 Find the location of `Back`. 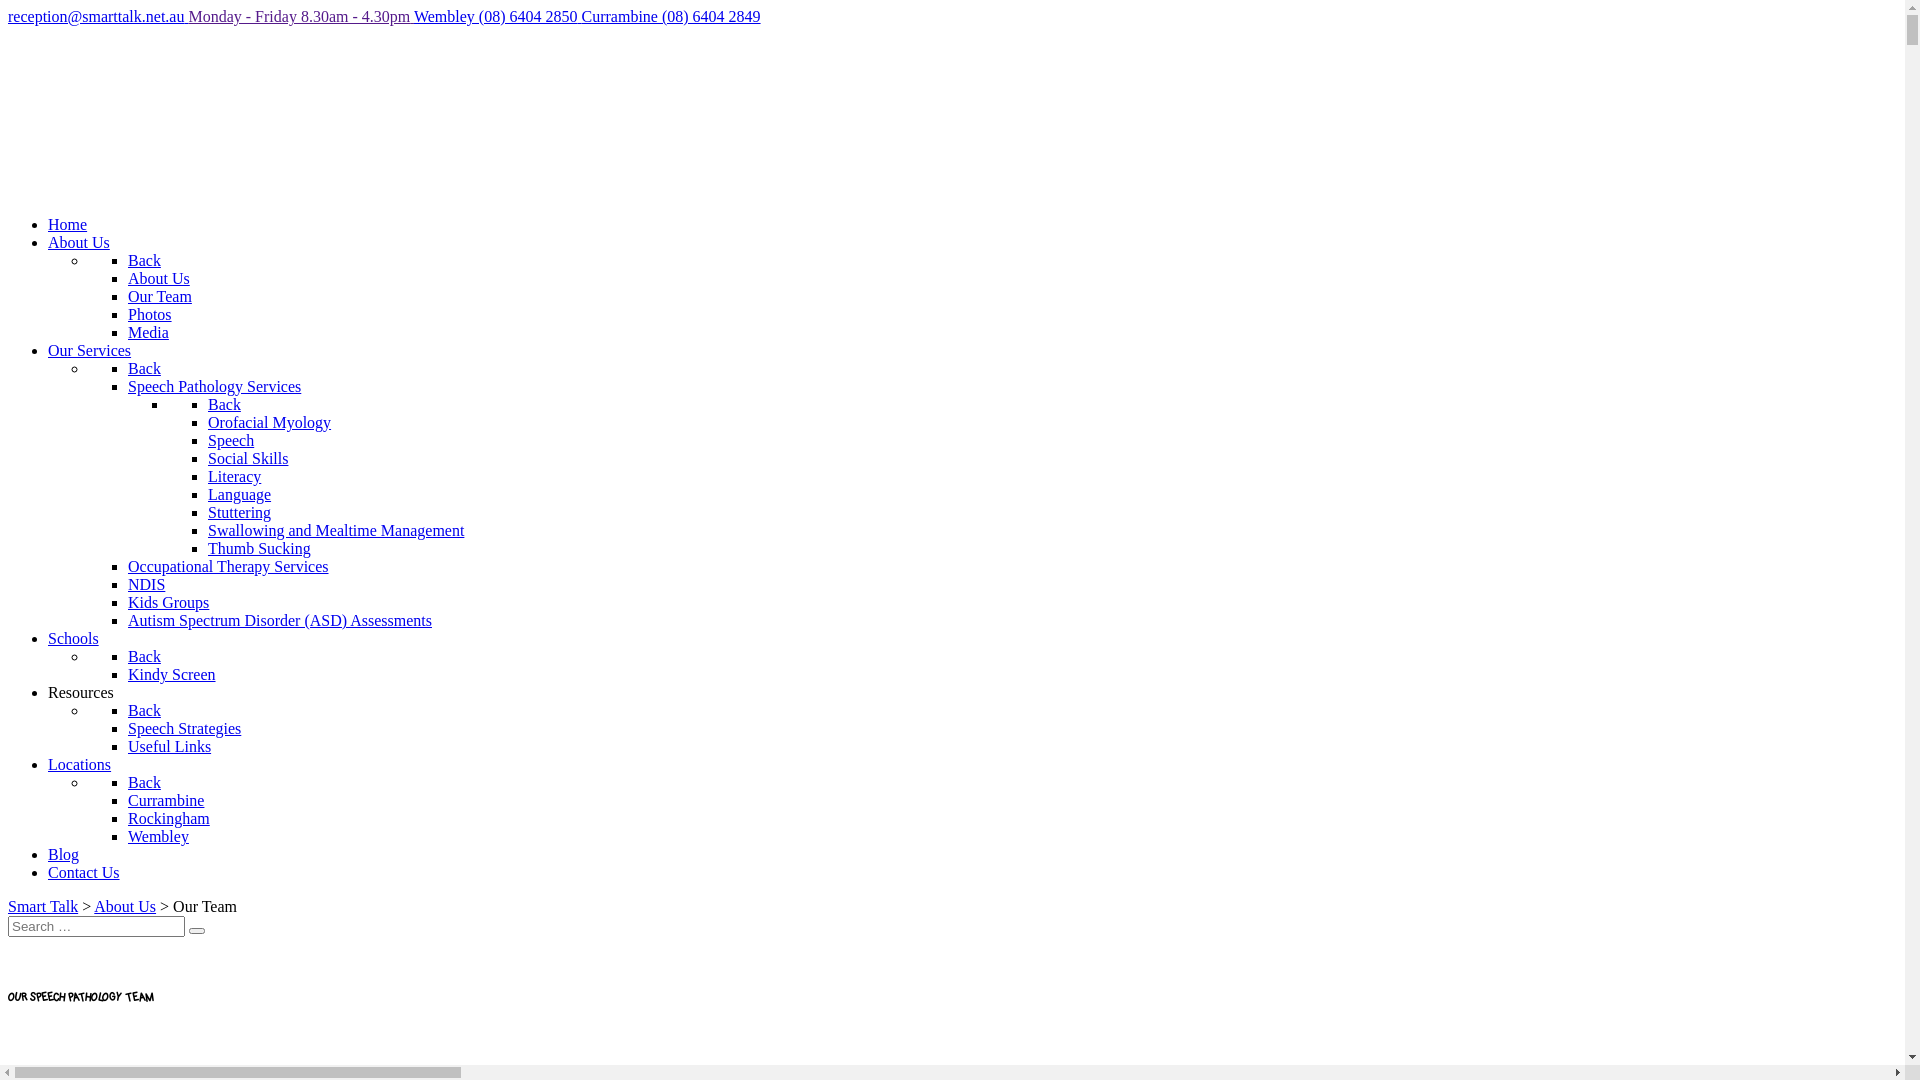

Back is located at coordinates (144, 260).